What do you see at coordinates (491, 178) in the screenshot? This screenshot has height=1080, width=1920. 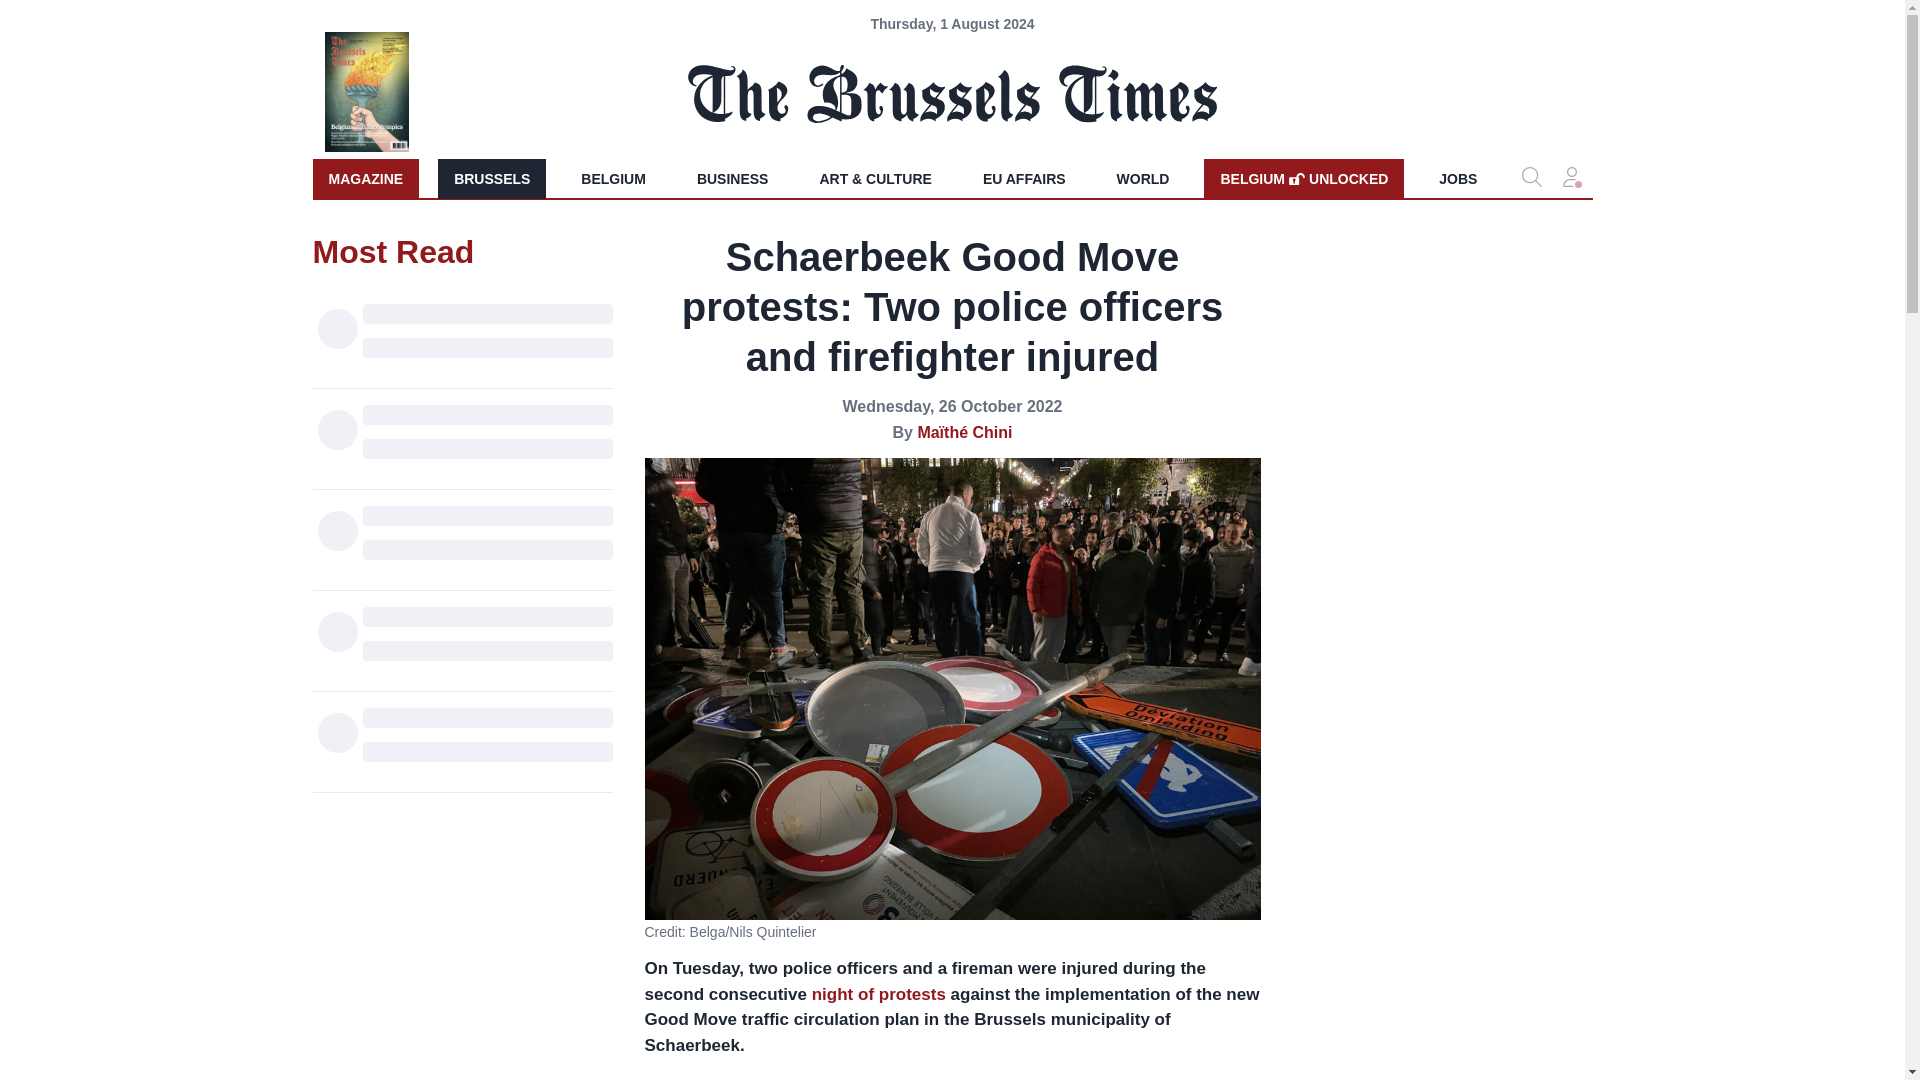 I see `night of protests` at bounding box center [491, 178].